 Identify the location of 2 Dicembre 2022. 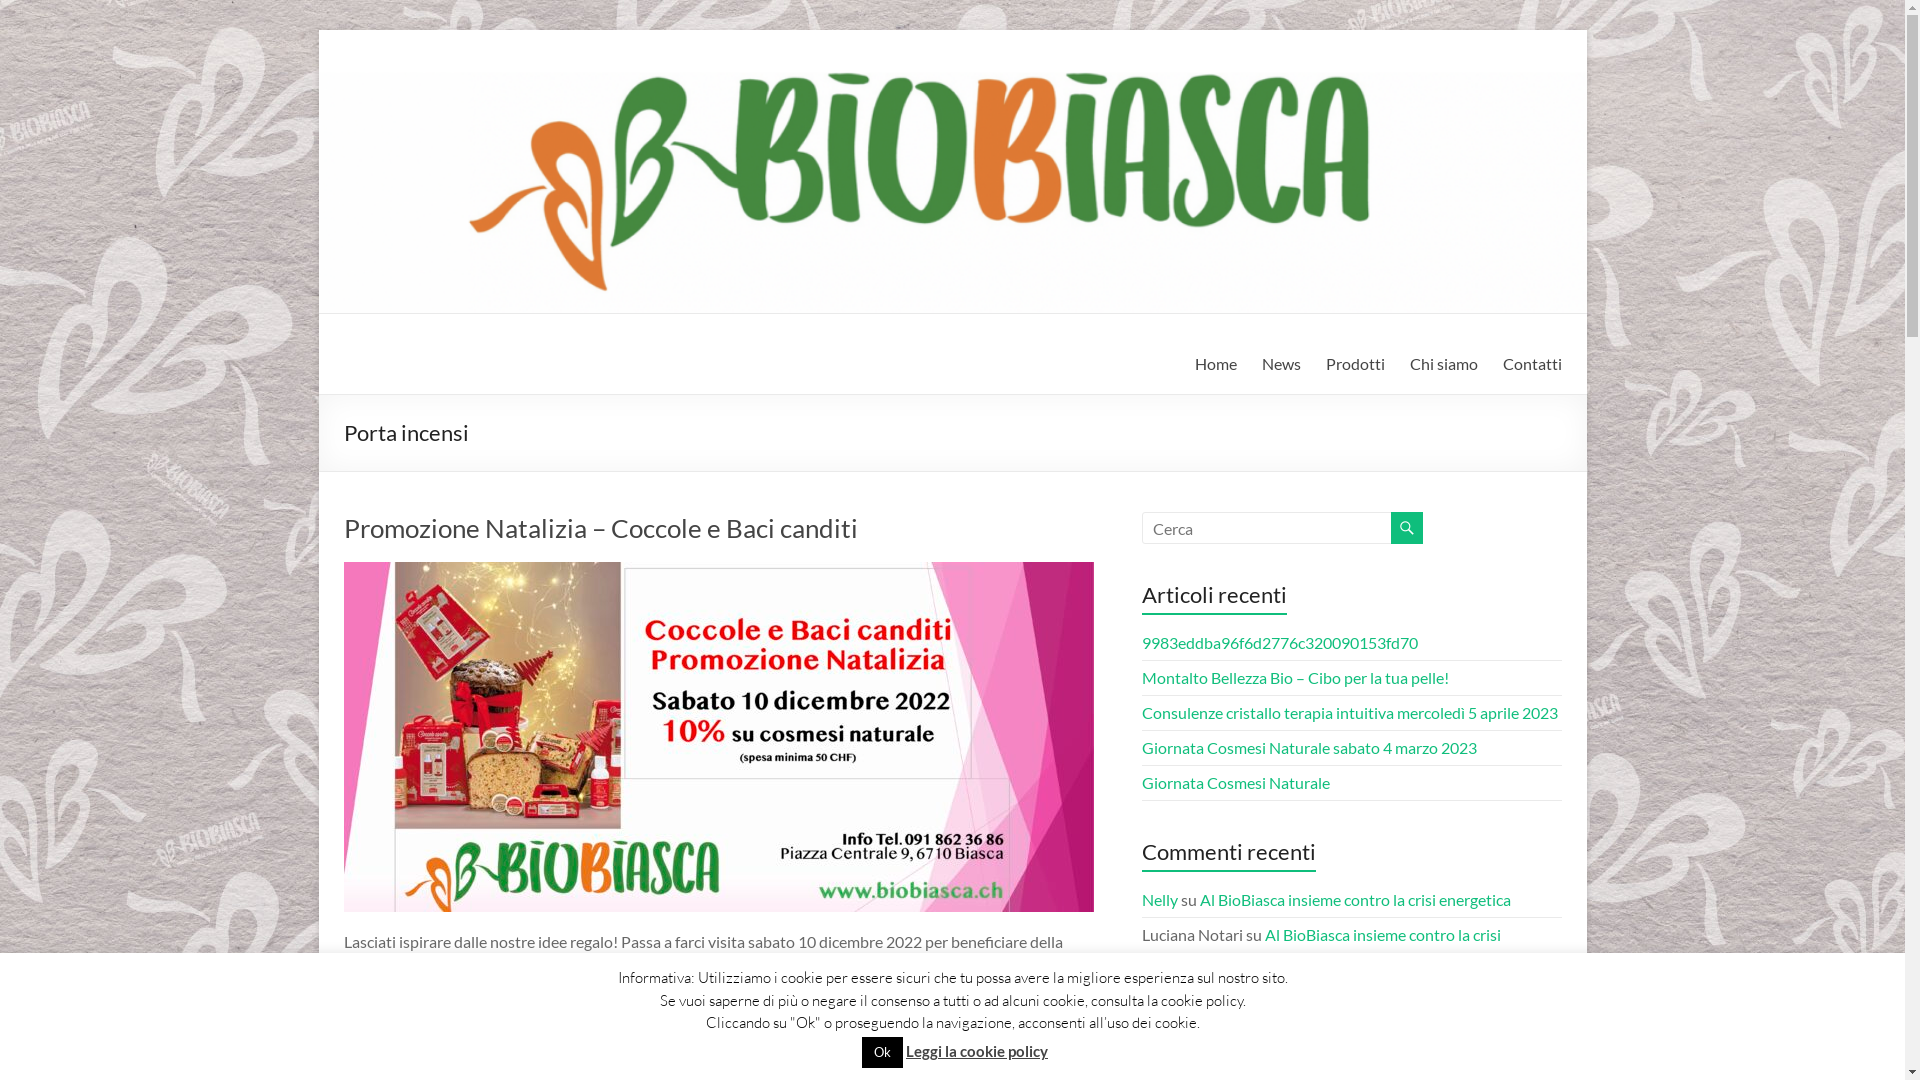
(498, 1018).